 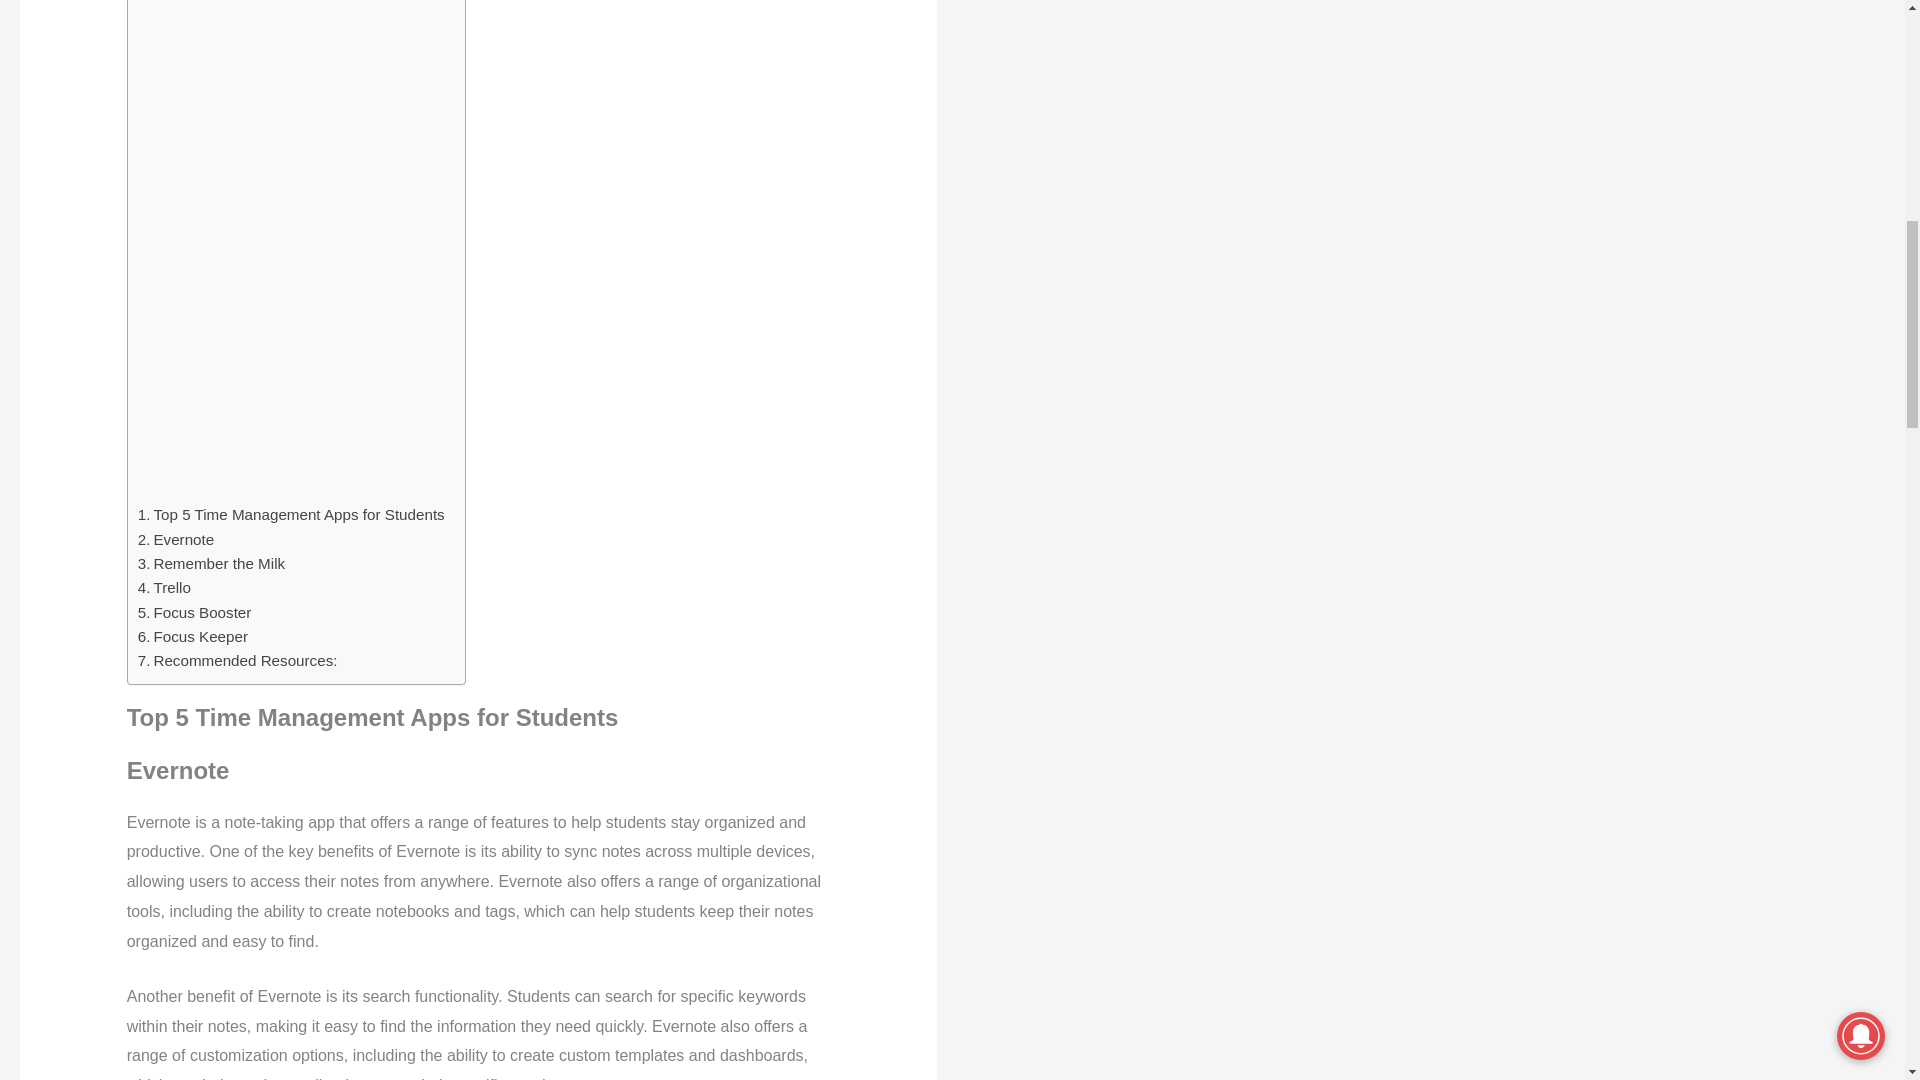 What do you see at coordinates (211, 563) in the screenshot?
I see `Remember the Milk` at bounding box center [211, 563].